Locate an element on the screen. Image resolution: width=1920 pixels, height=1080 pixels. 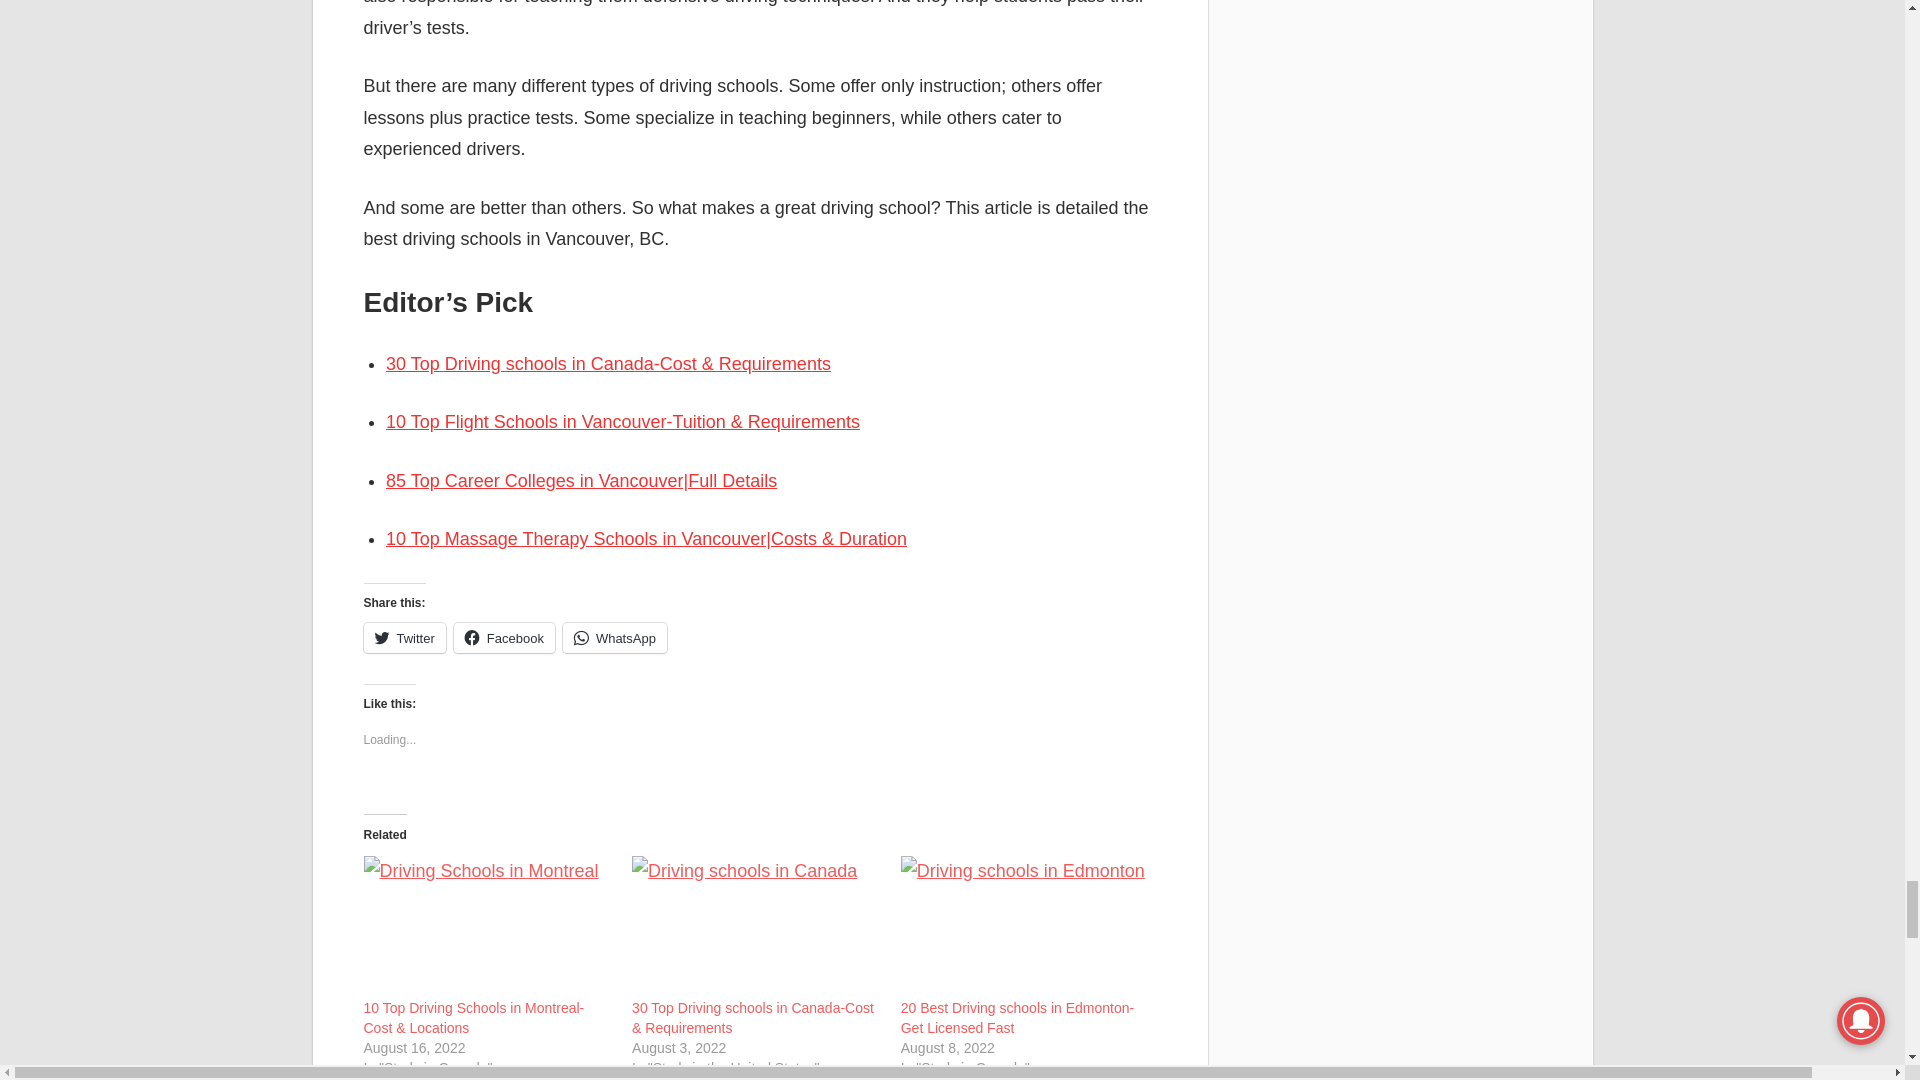
Click to share on Facebook is located at coordinates (504, 638).